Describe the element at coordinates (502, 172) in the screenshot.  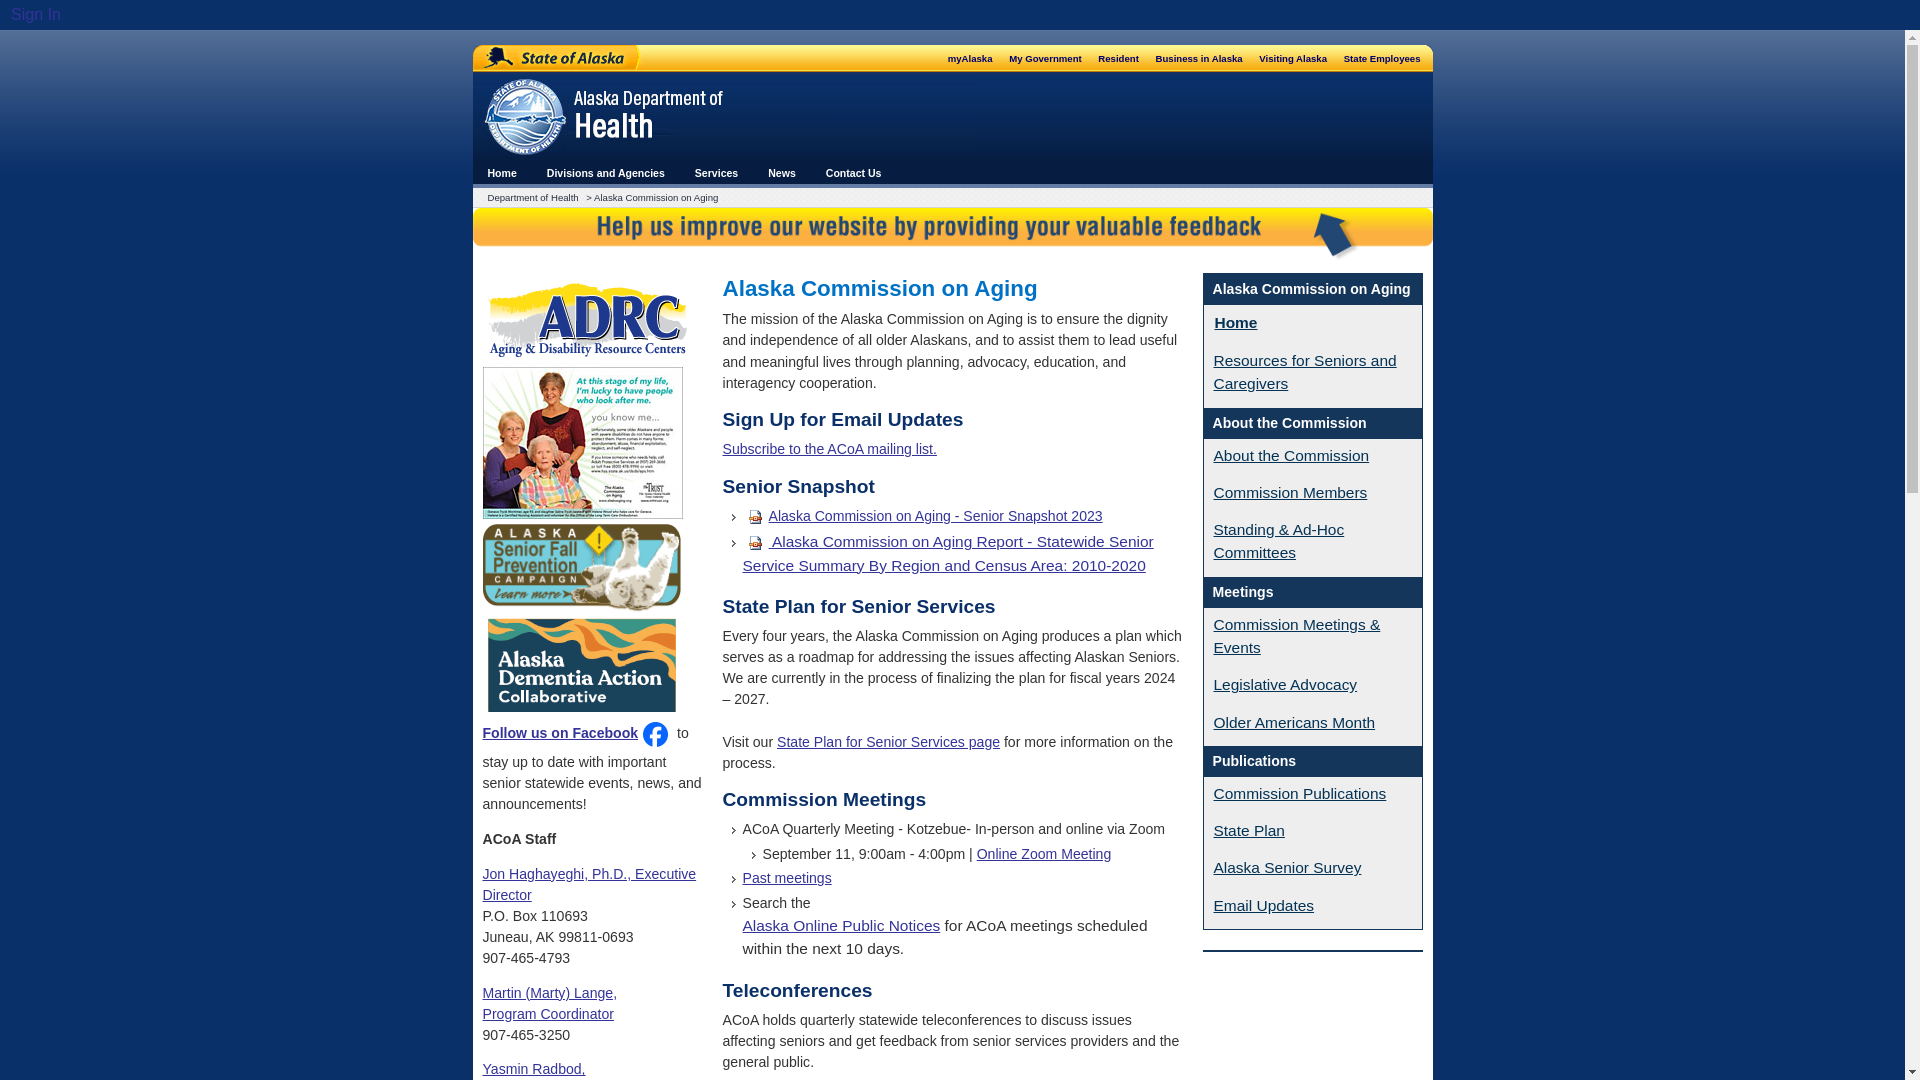
I see `Home` at that location.